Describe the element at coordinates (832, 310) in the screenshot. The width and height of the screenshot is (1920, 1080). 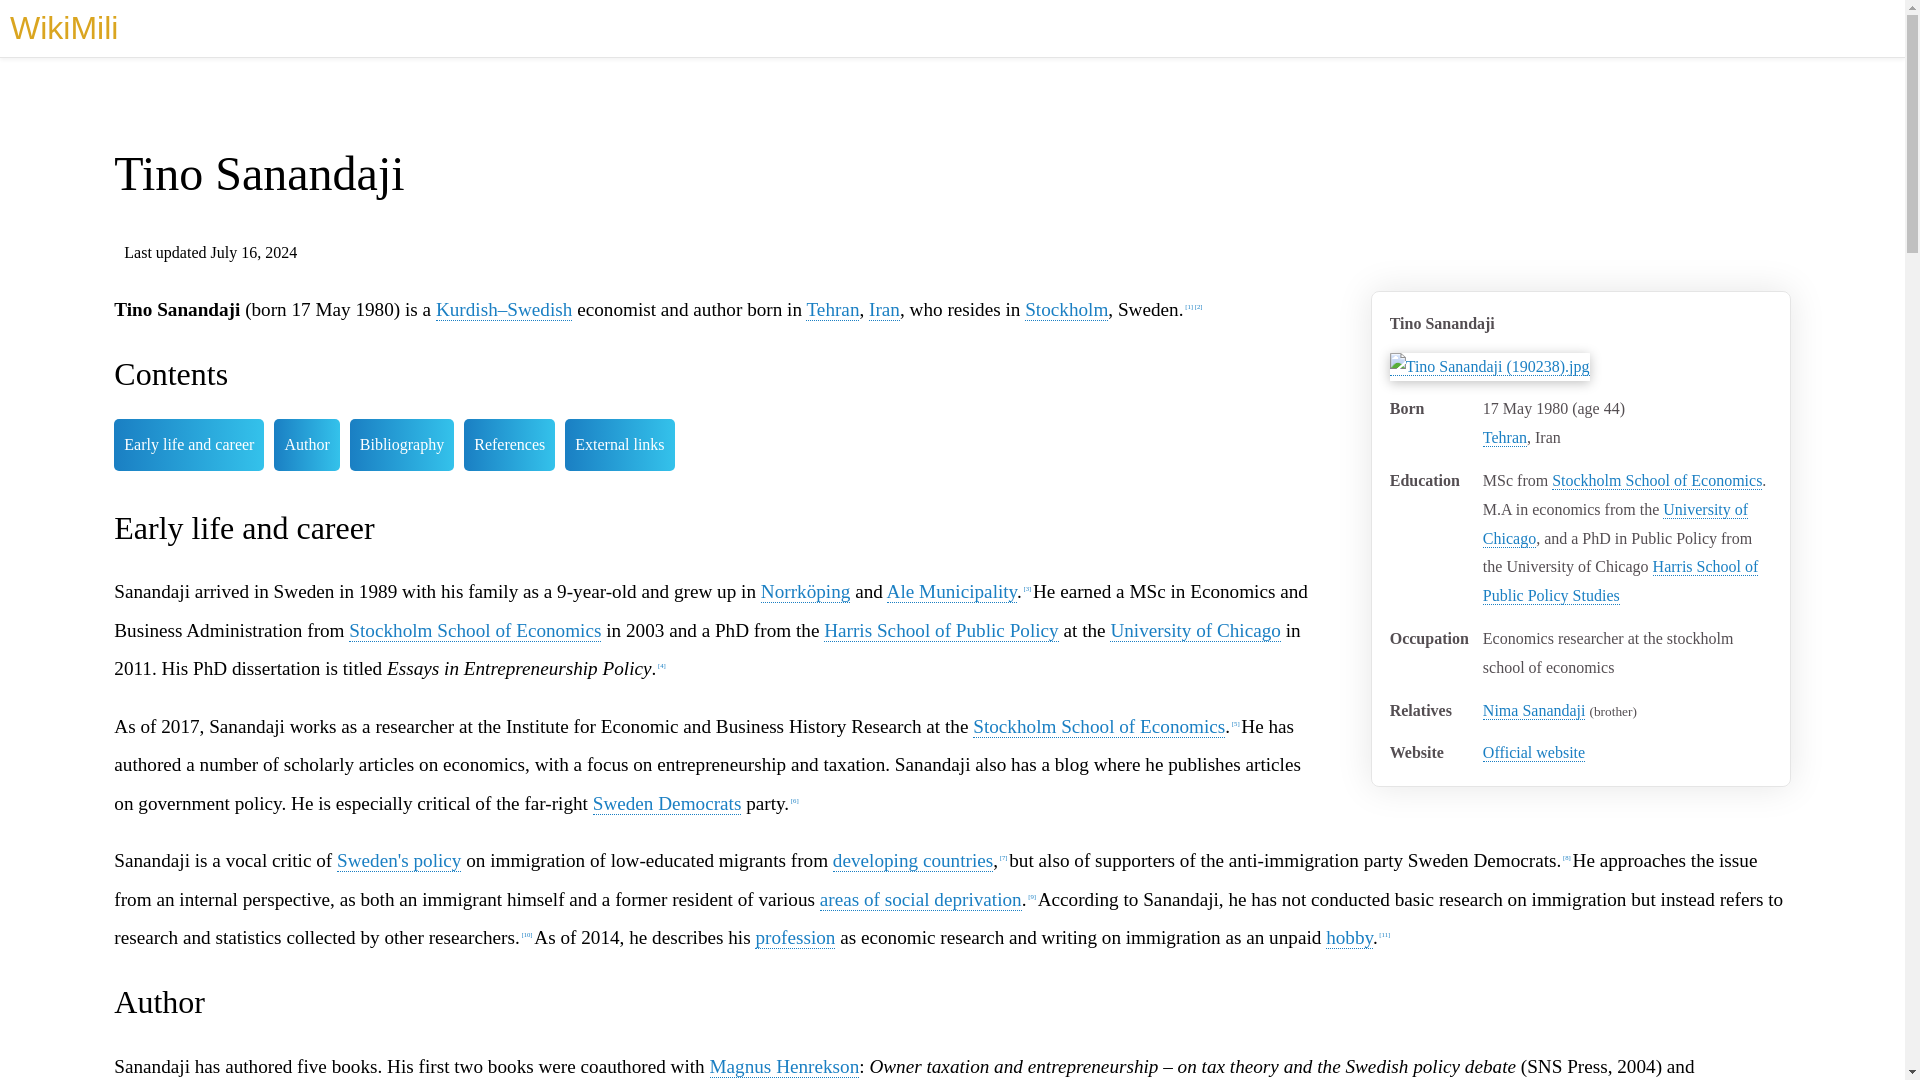
I see `Tehran` at that location.